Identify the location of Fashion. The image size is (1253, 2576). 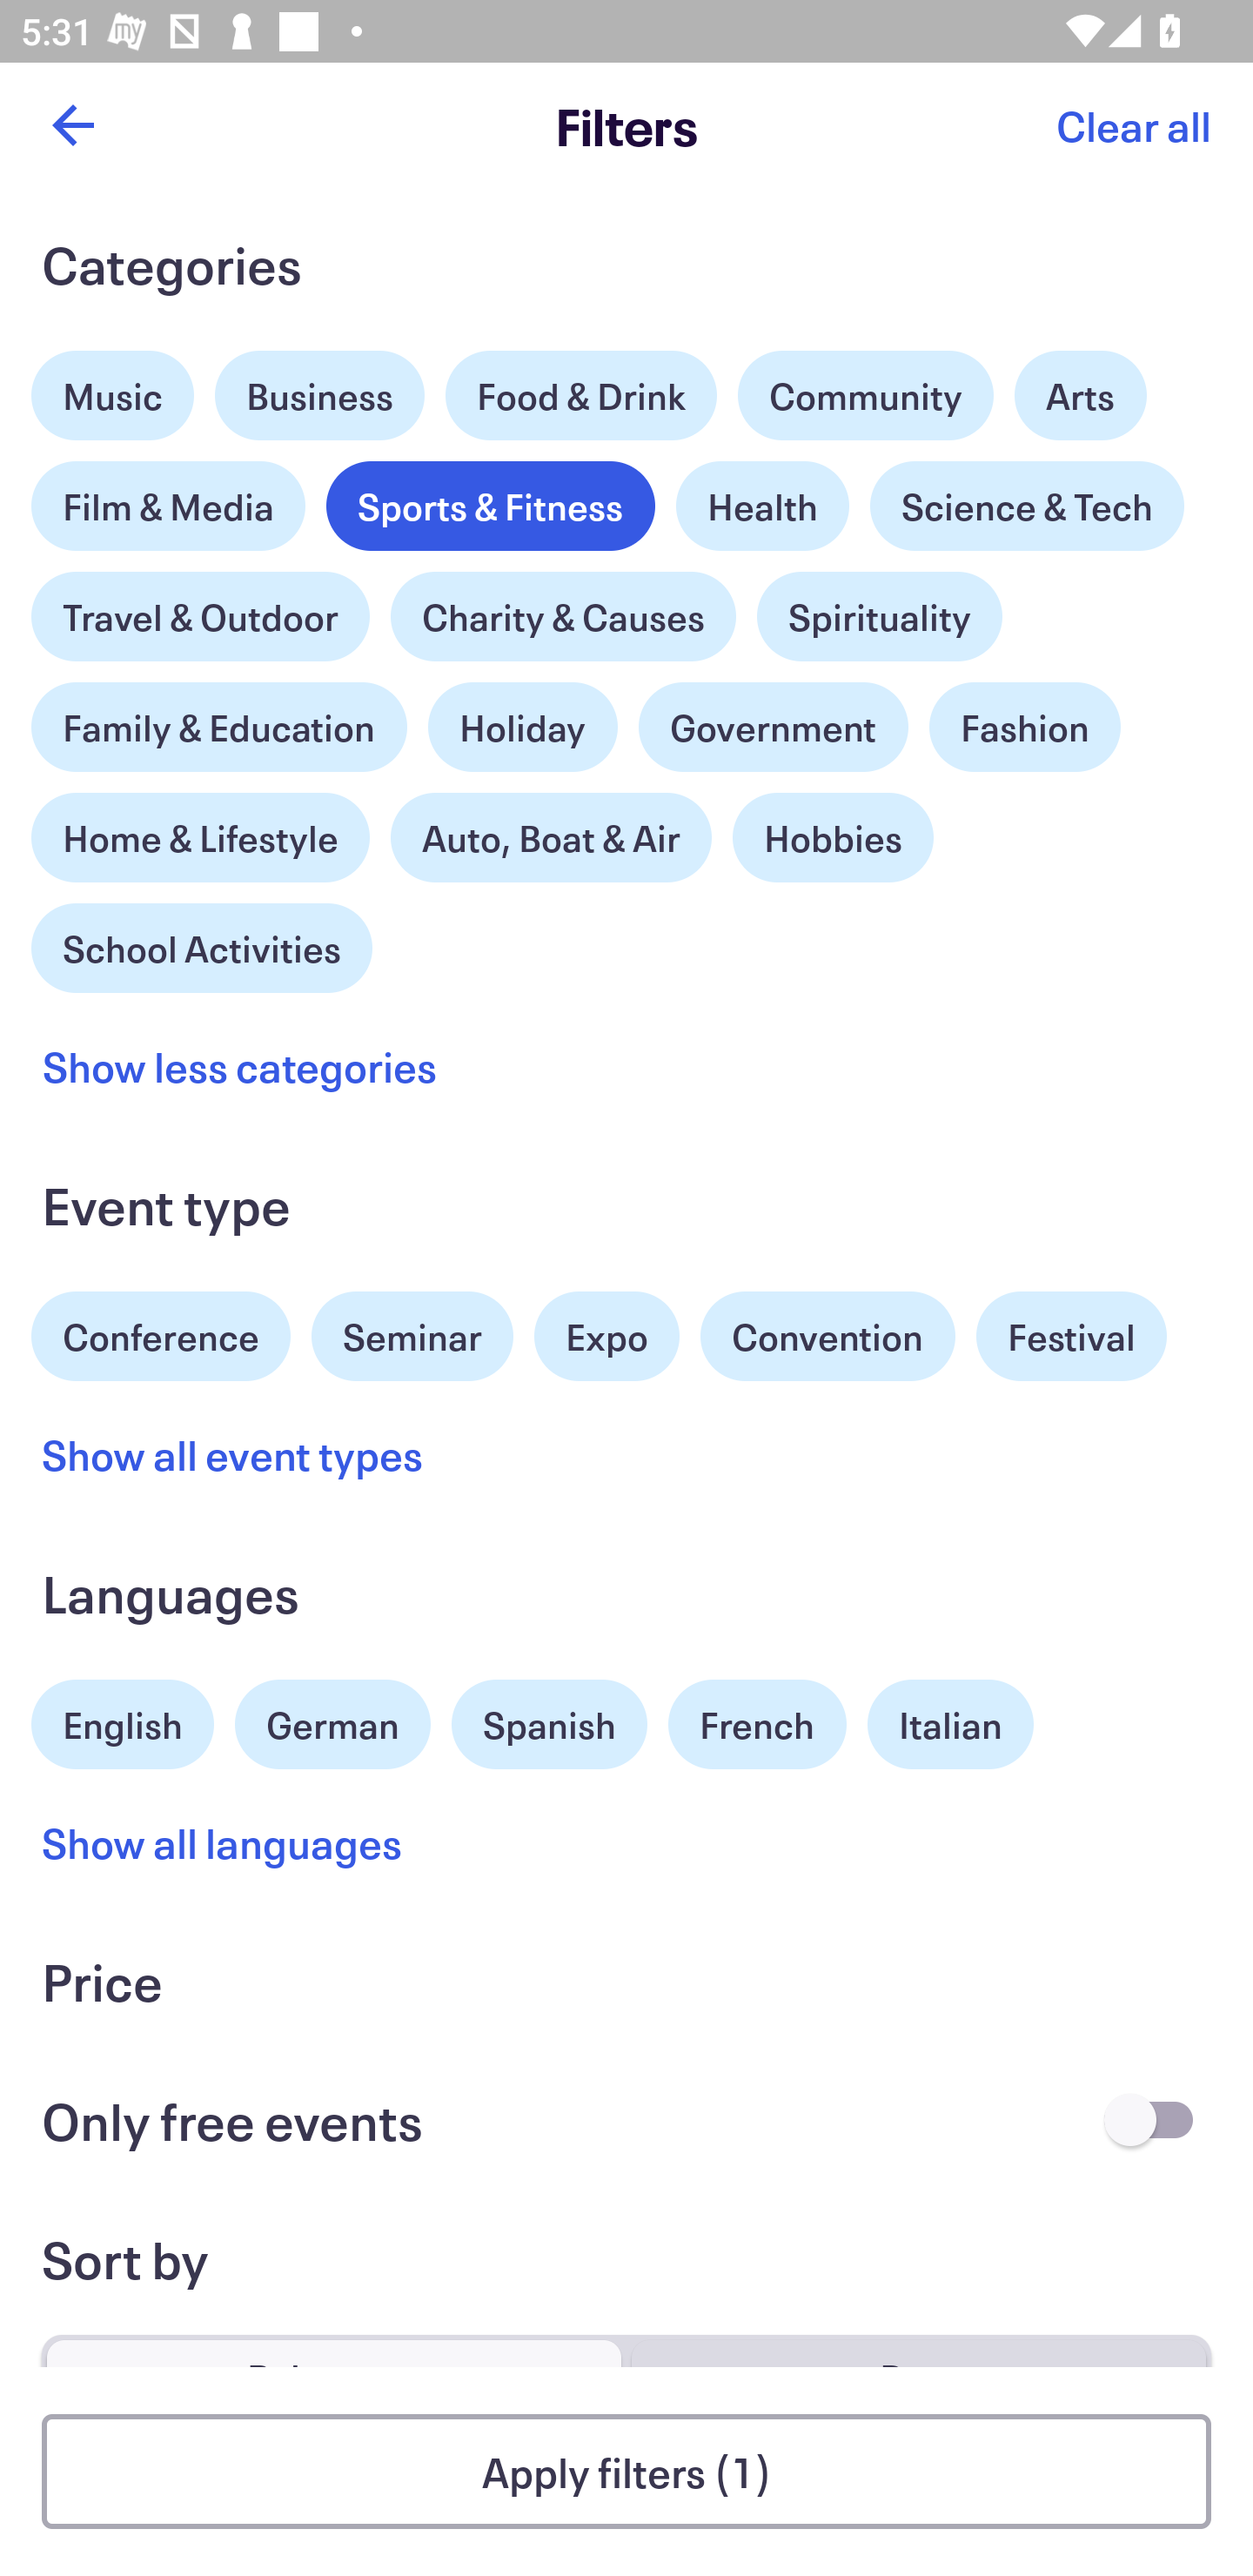
(1025, 728).